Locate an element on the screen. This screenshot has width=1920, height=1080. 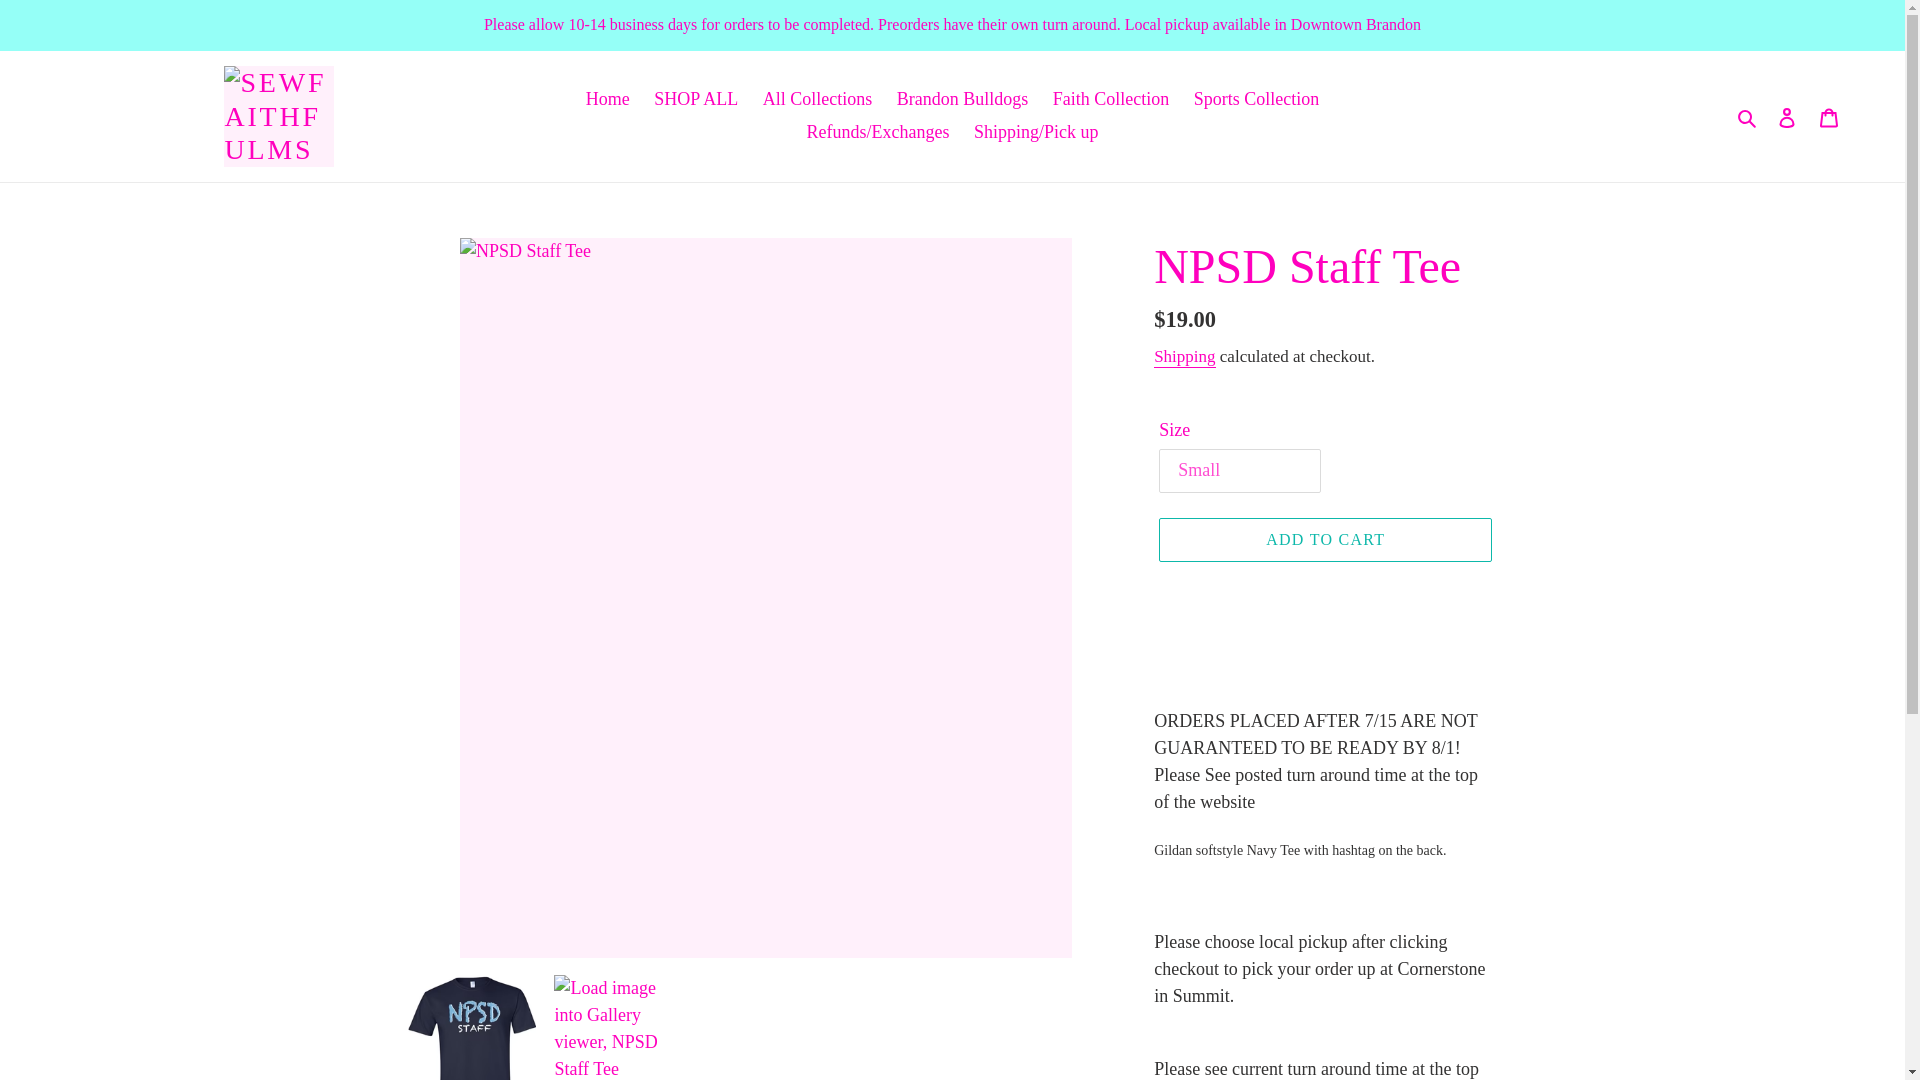
Log in is located at coordinates (1787, 116).